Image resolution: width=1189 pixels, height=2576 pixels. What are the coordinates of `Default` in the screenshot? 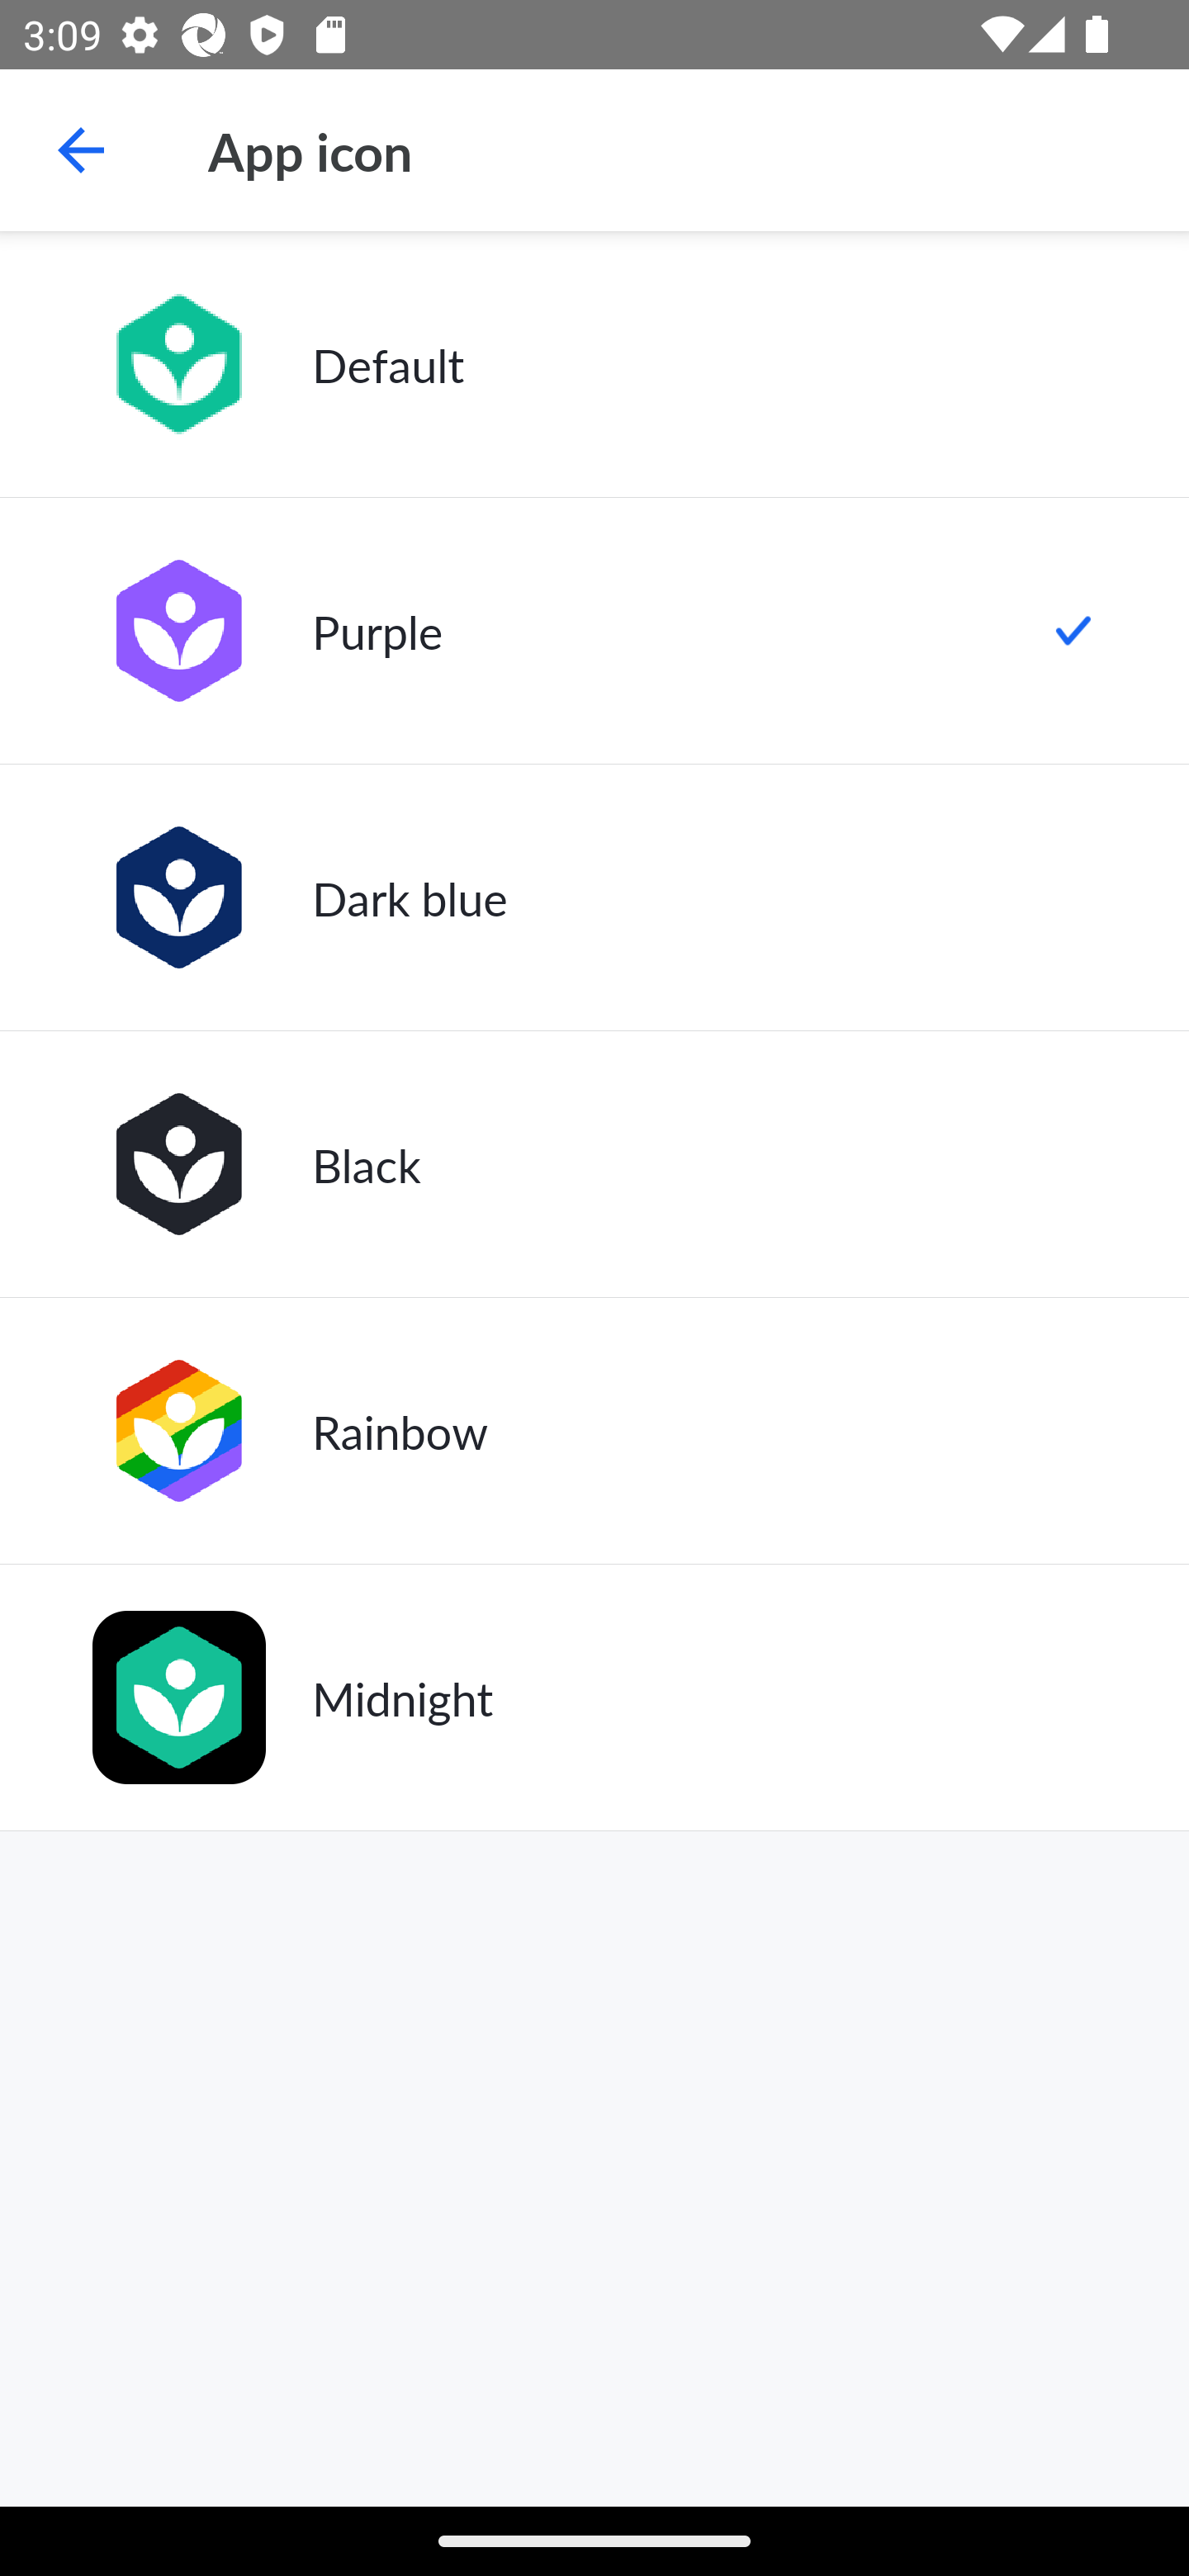 It's located at (594, 364).